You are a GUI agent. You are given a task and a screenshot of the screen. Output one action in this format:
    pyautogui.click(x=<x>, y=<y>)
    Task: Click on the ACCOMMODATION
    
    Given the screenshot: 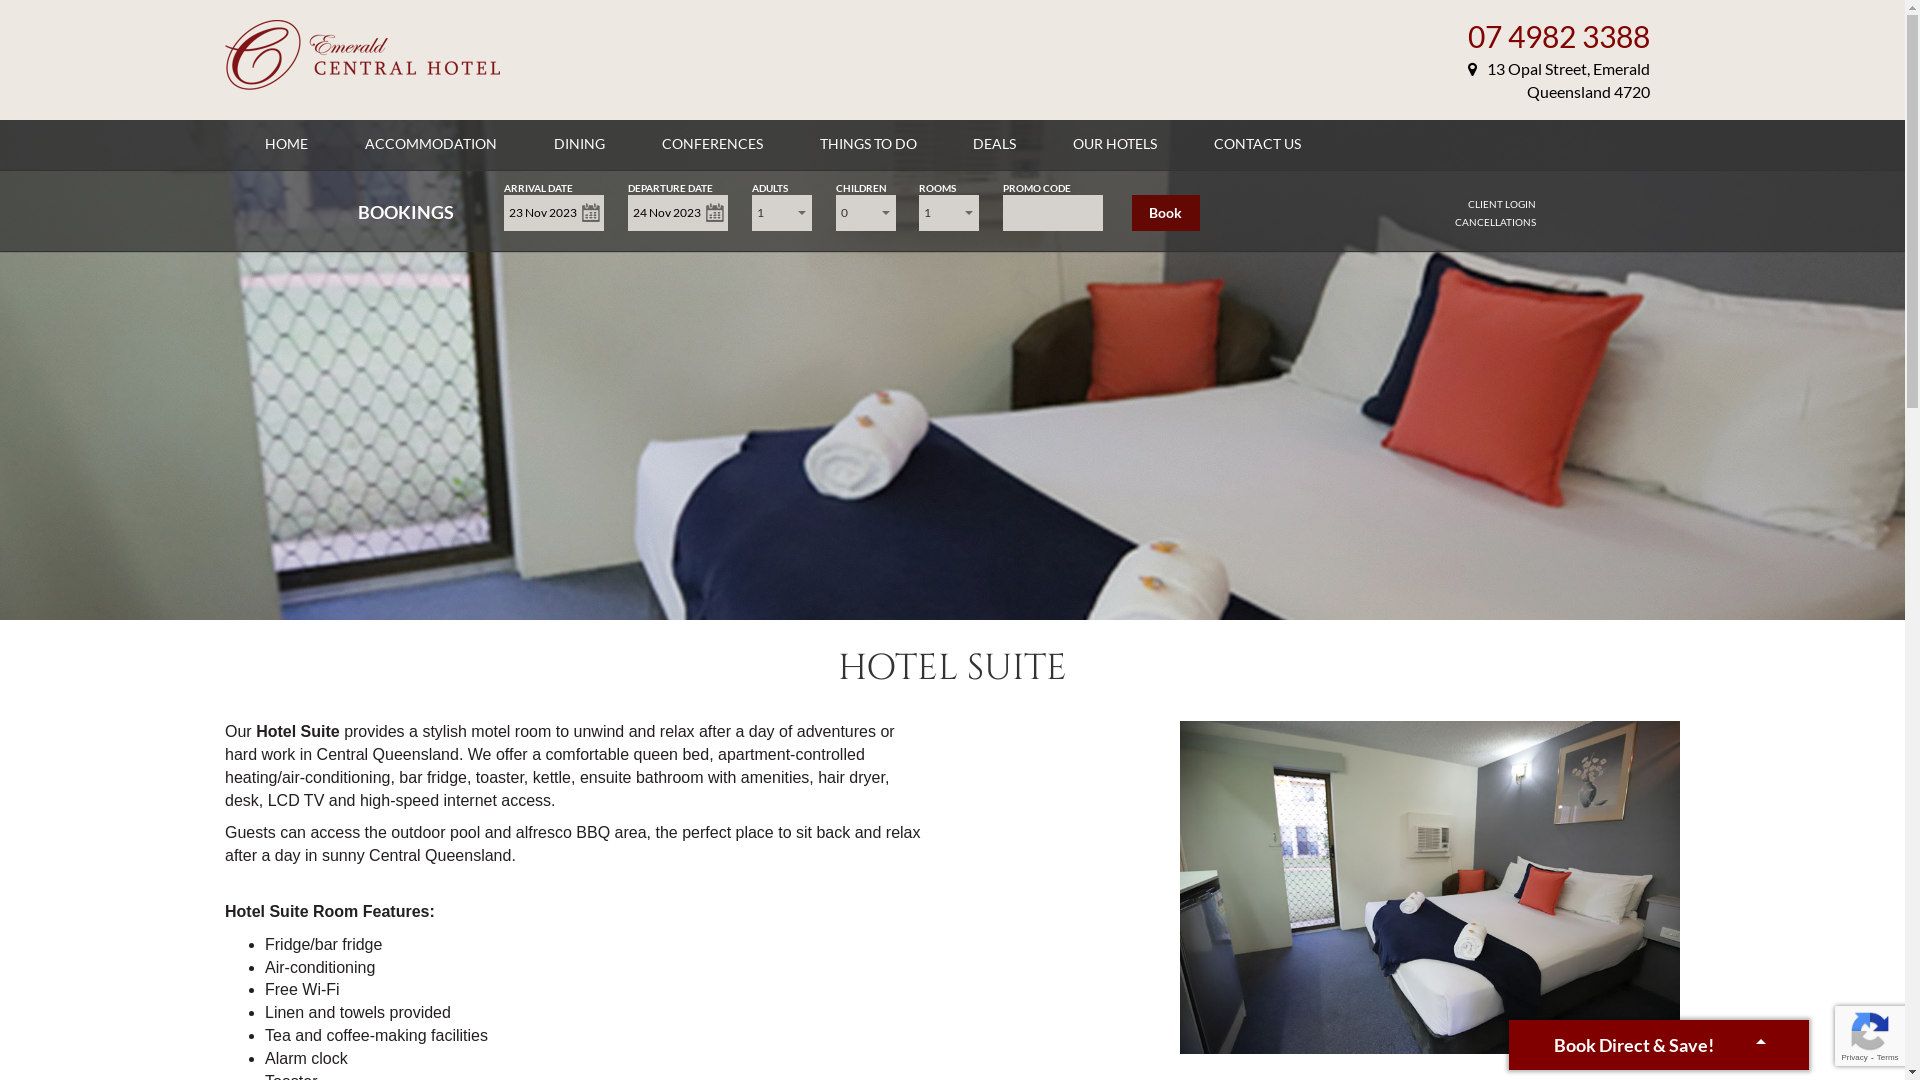 What is the action you would take?
    pyautogui.click(x=431, y=144)
    